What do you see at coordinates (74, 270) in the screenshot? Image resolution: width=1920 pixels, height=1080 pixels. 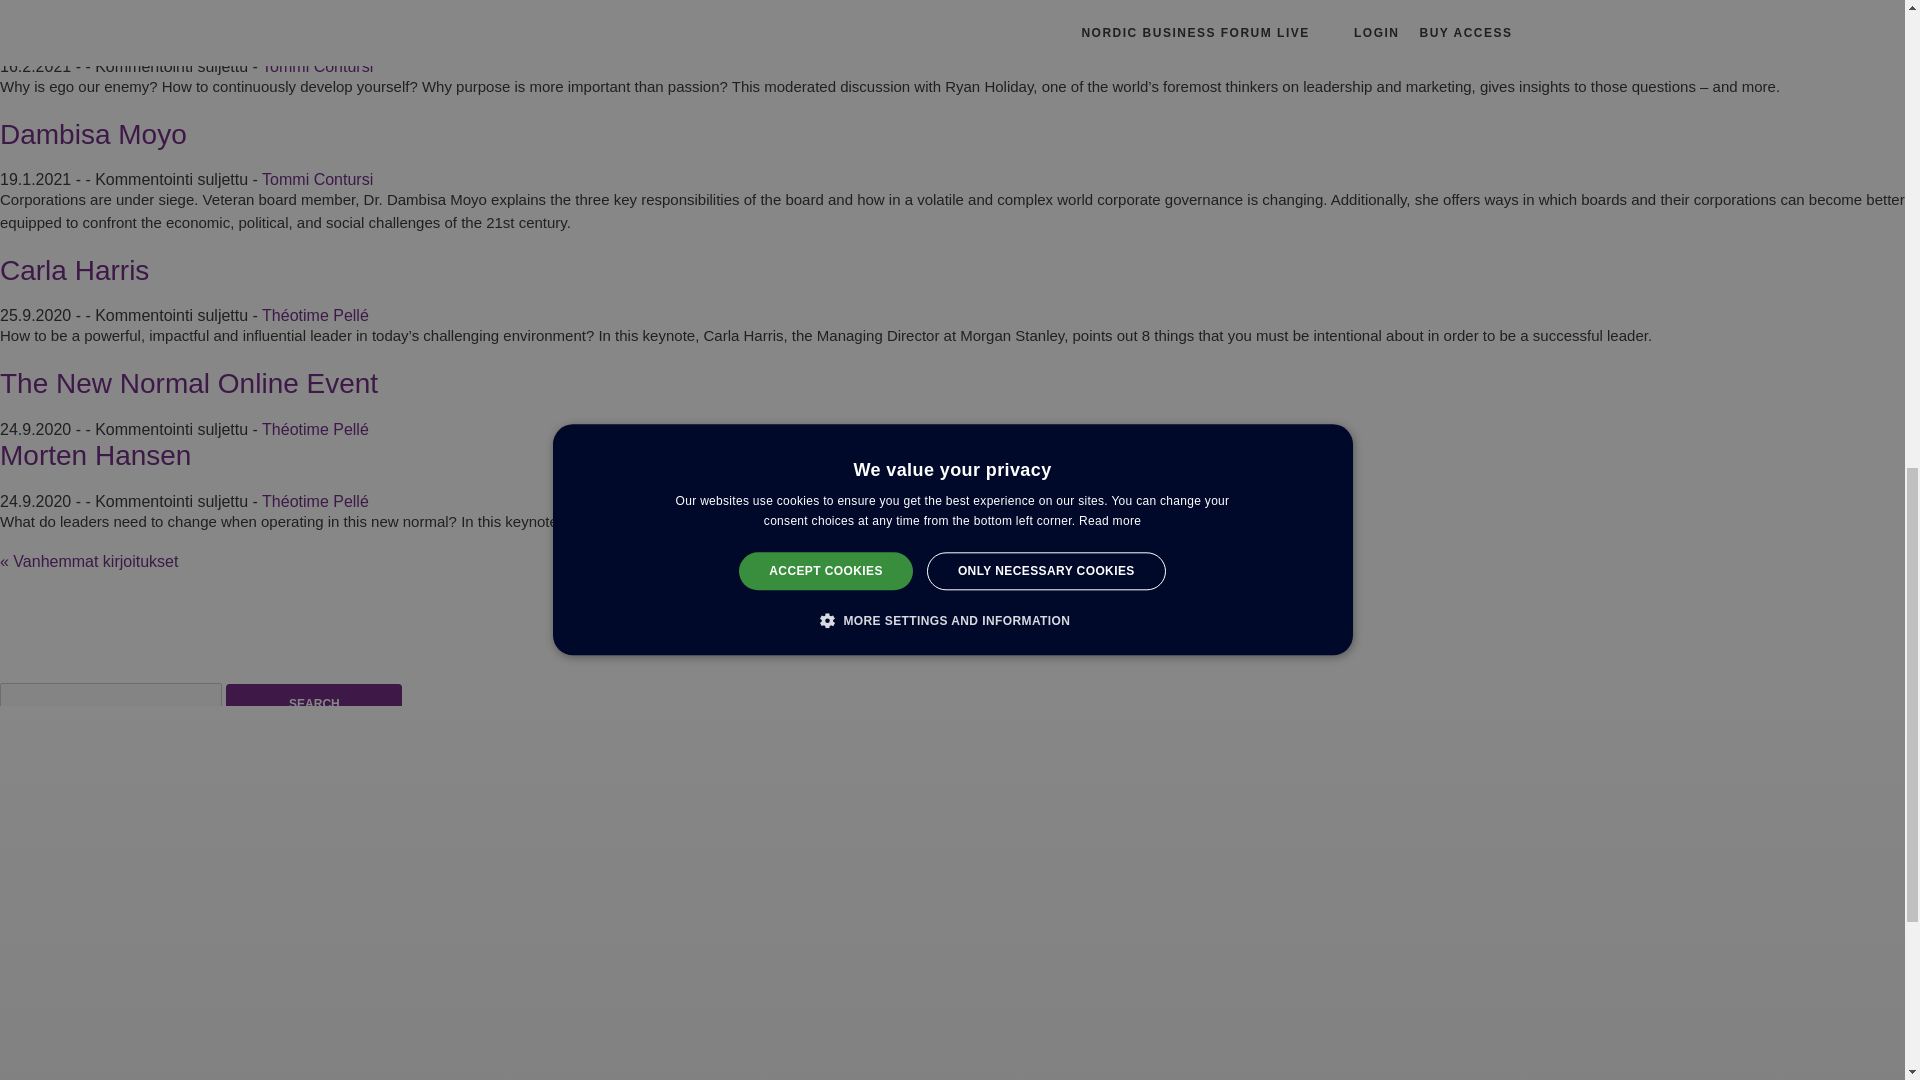 I see `Carla Harris` at bounding box center [74, 270].